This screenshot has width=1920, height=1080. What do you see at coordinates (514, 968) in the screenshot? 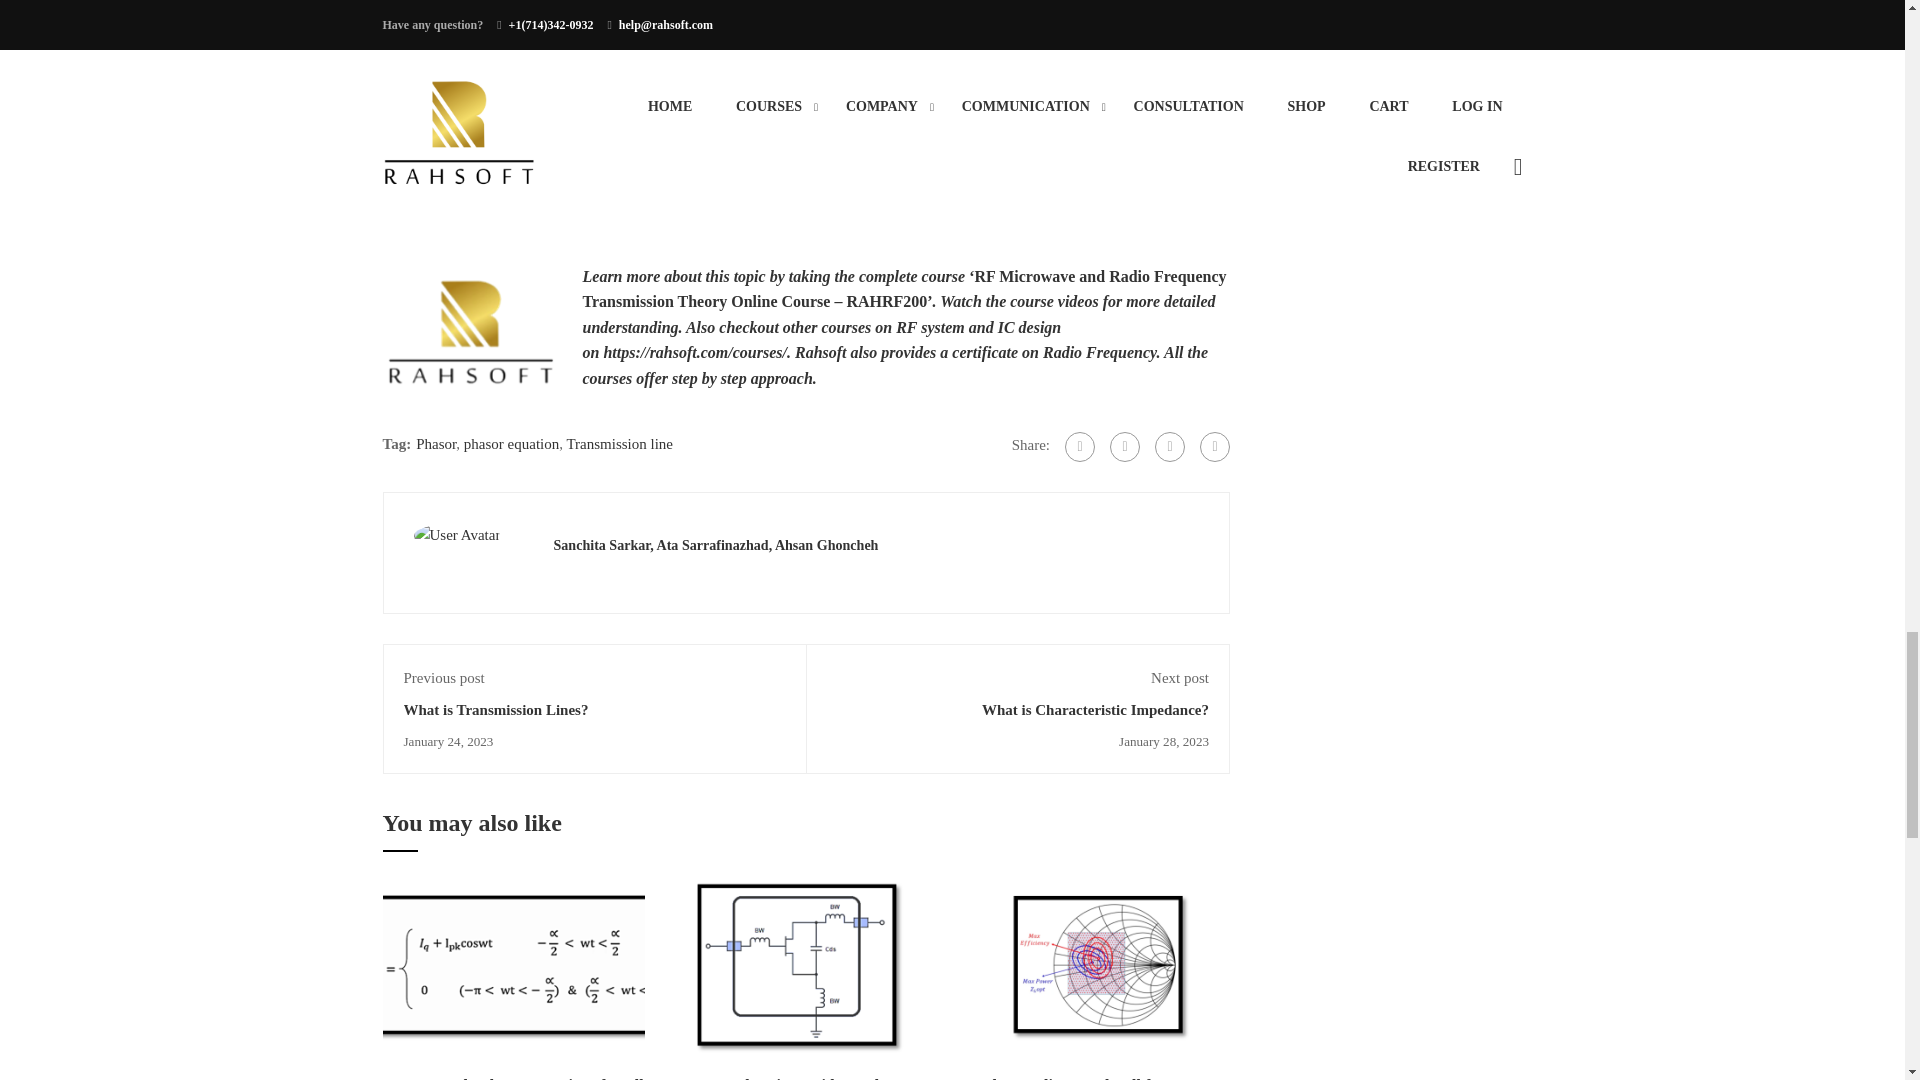
I see `Current and Voltage Equations for All Amplifier Classes` at bounding box center [514, 968].